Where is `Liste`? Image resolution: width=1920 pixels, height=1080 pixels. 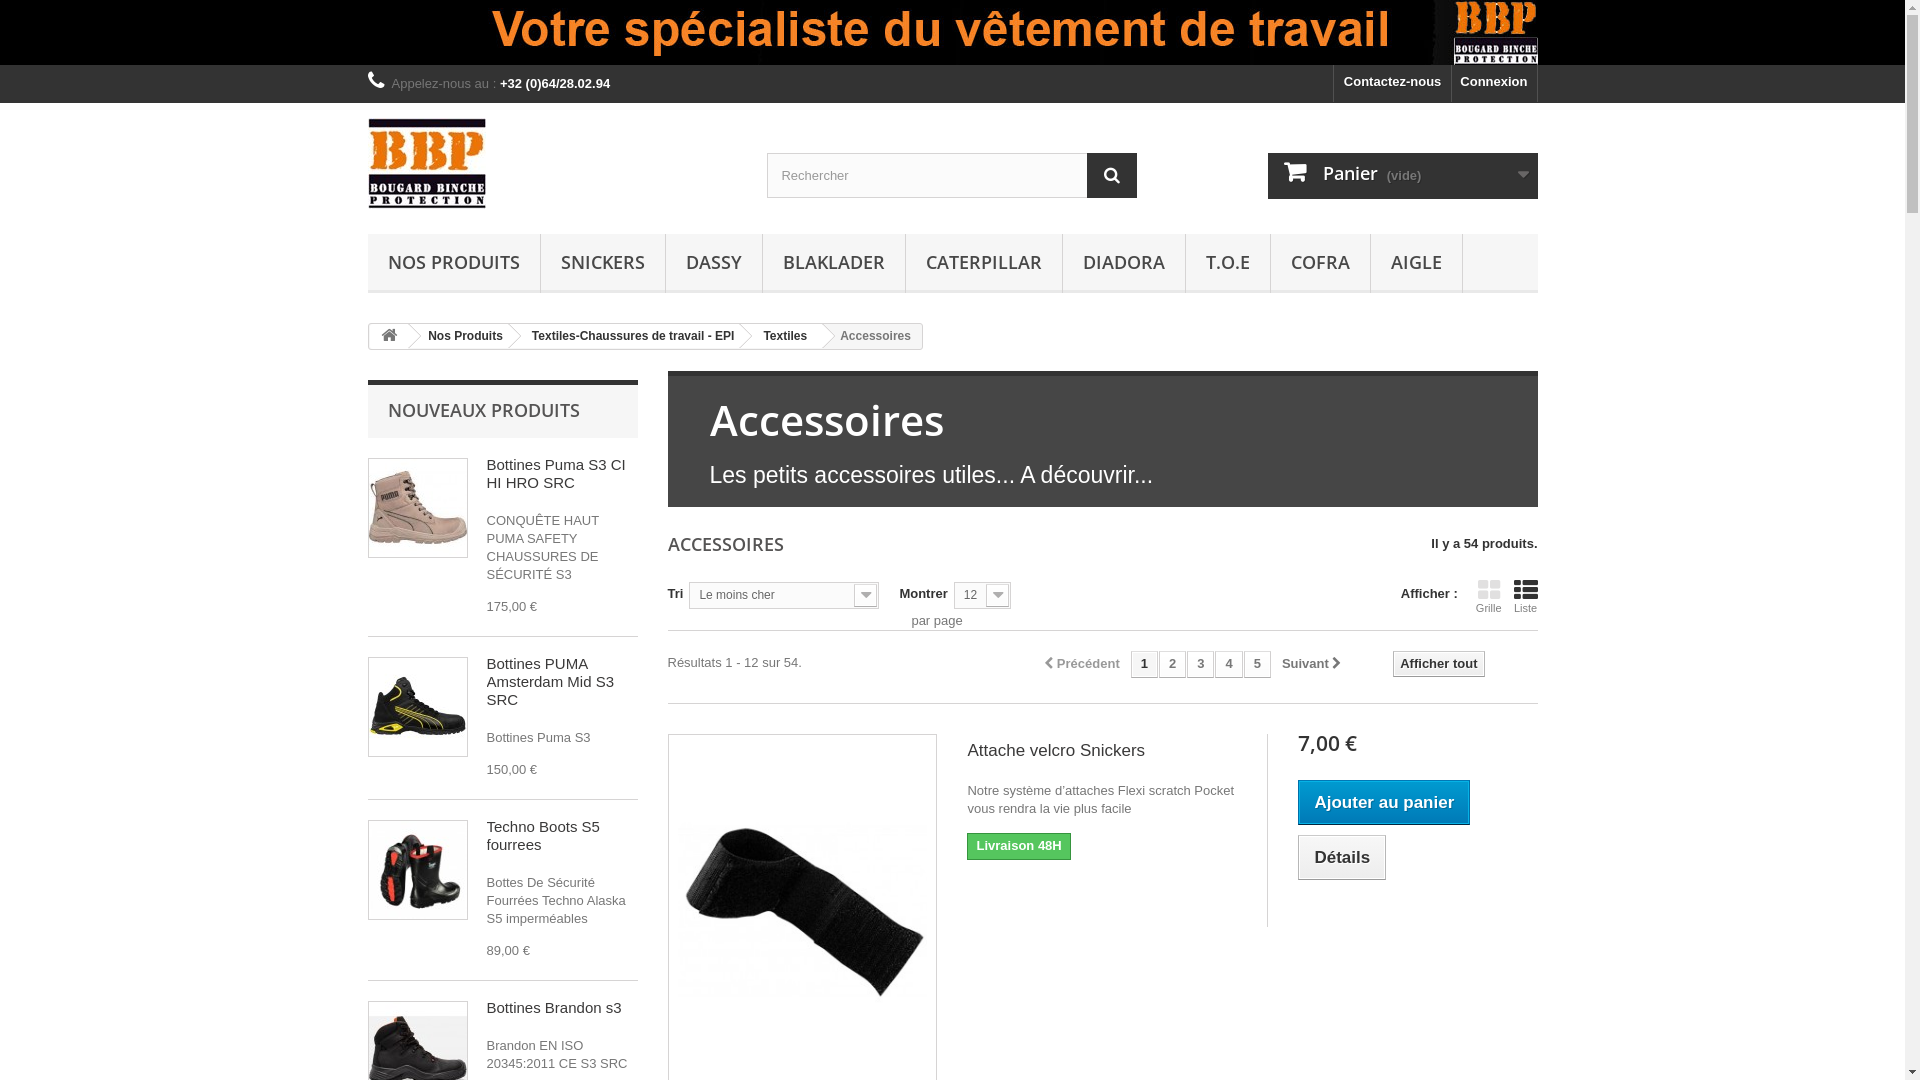 Liste is located at coordinates (1526, 596).